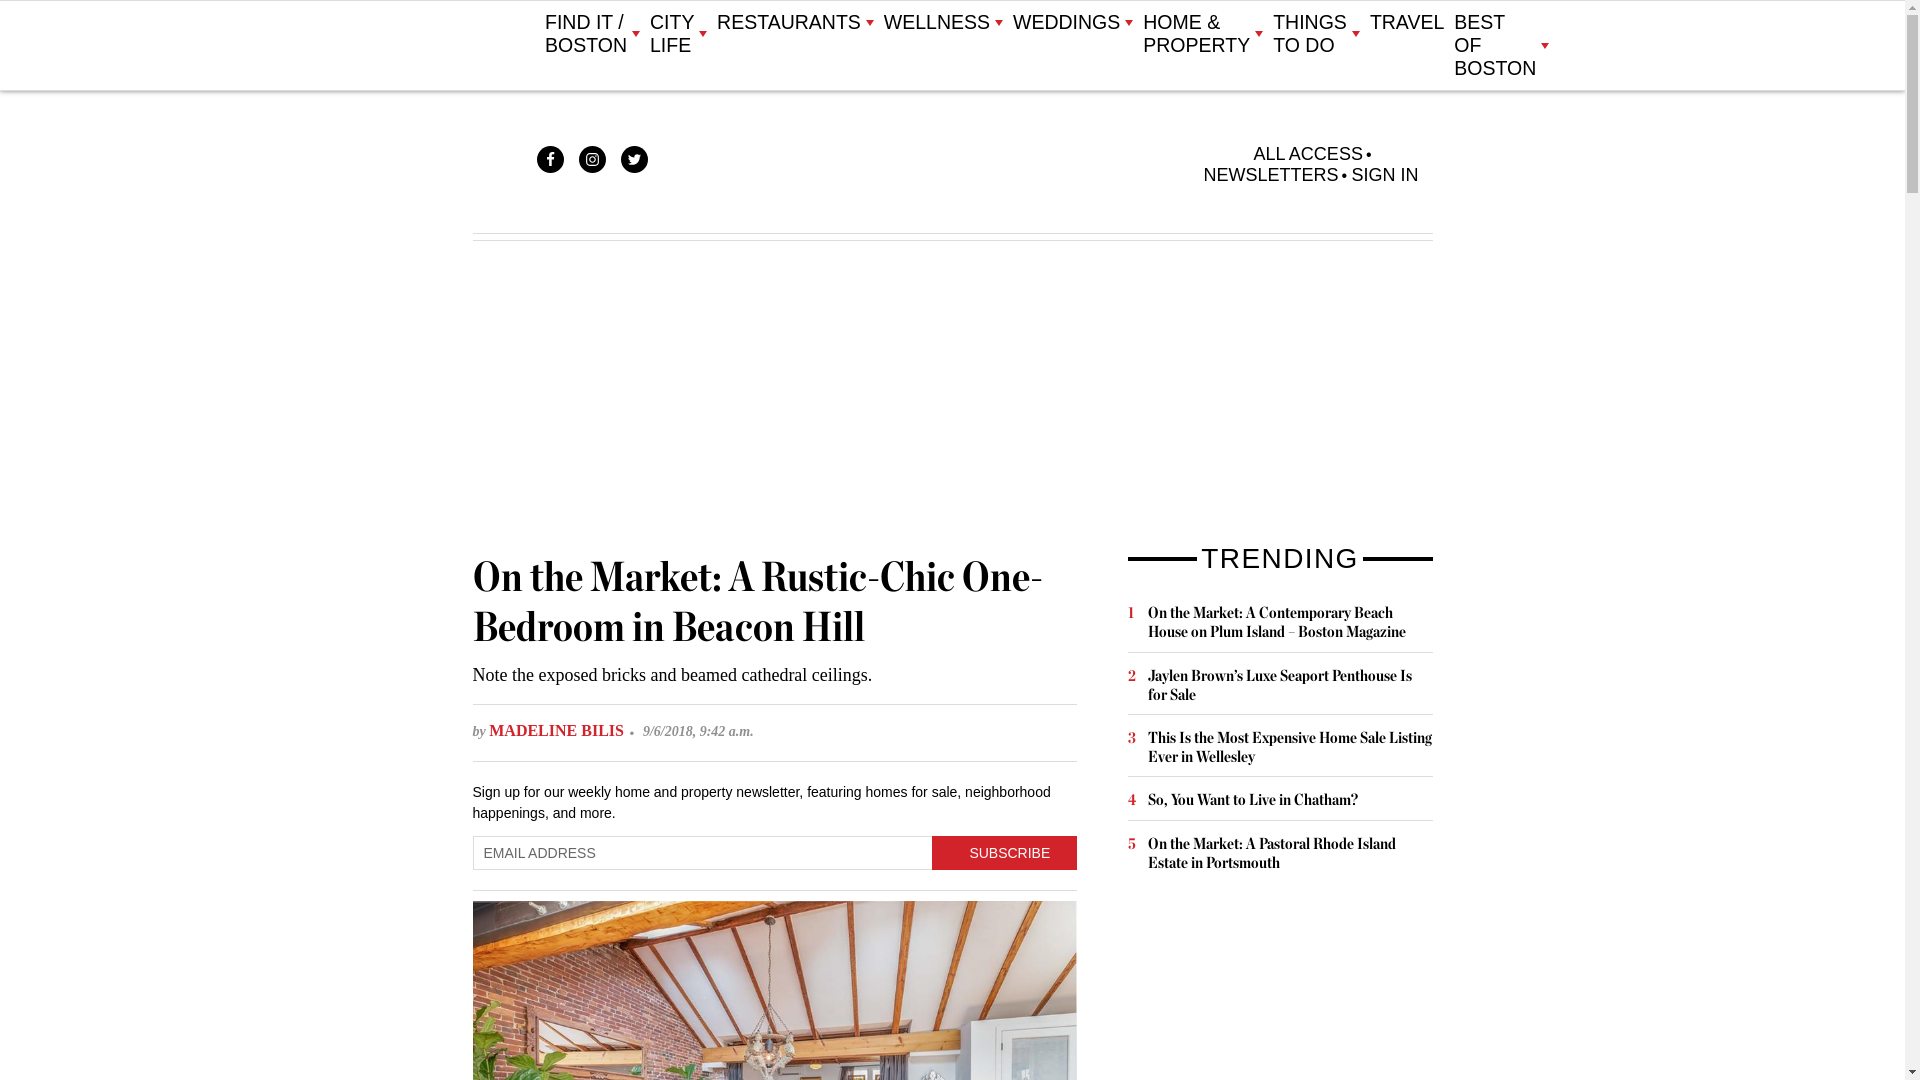  Describe the element at coordinates (942, 22) in the screenshot. I see `WELLNESS` at that location.